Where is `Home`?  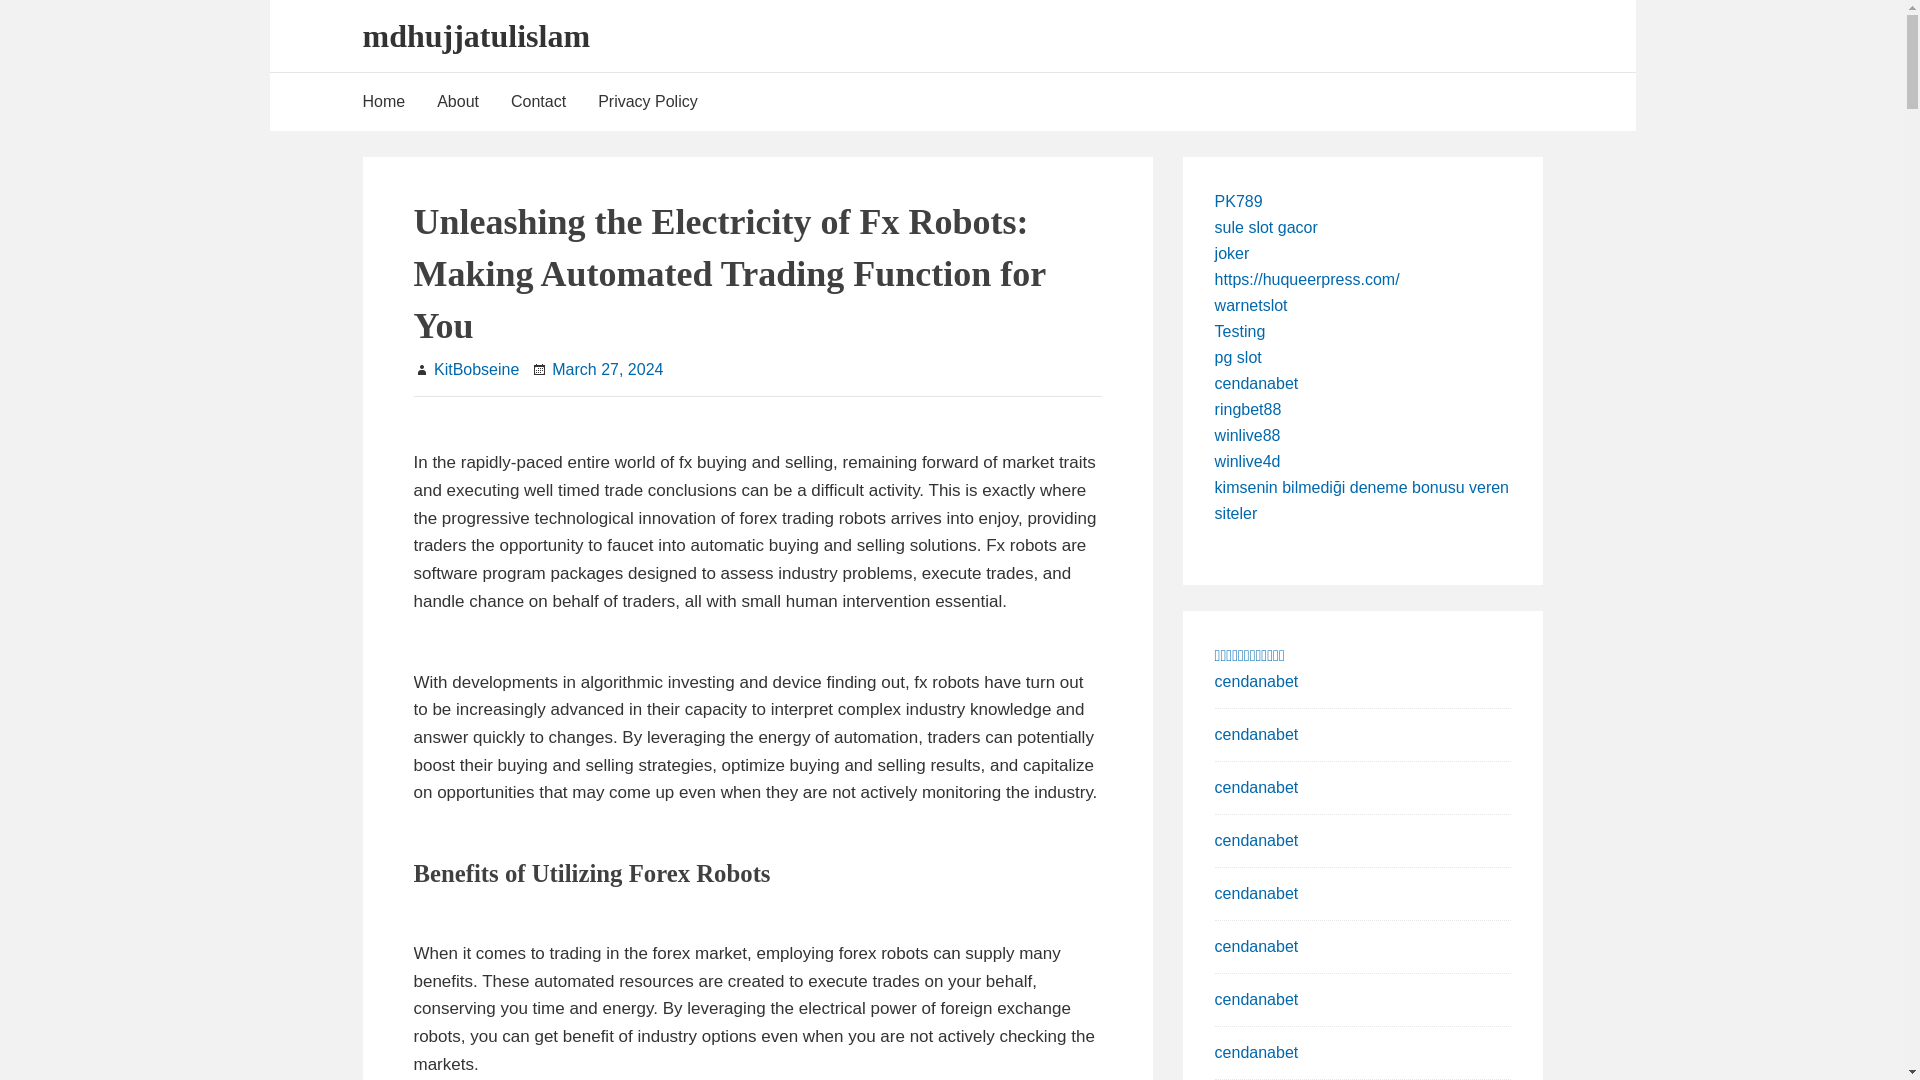 Home is located at coordinates (391, 102).